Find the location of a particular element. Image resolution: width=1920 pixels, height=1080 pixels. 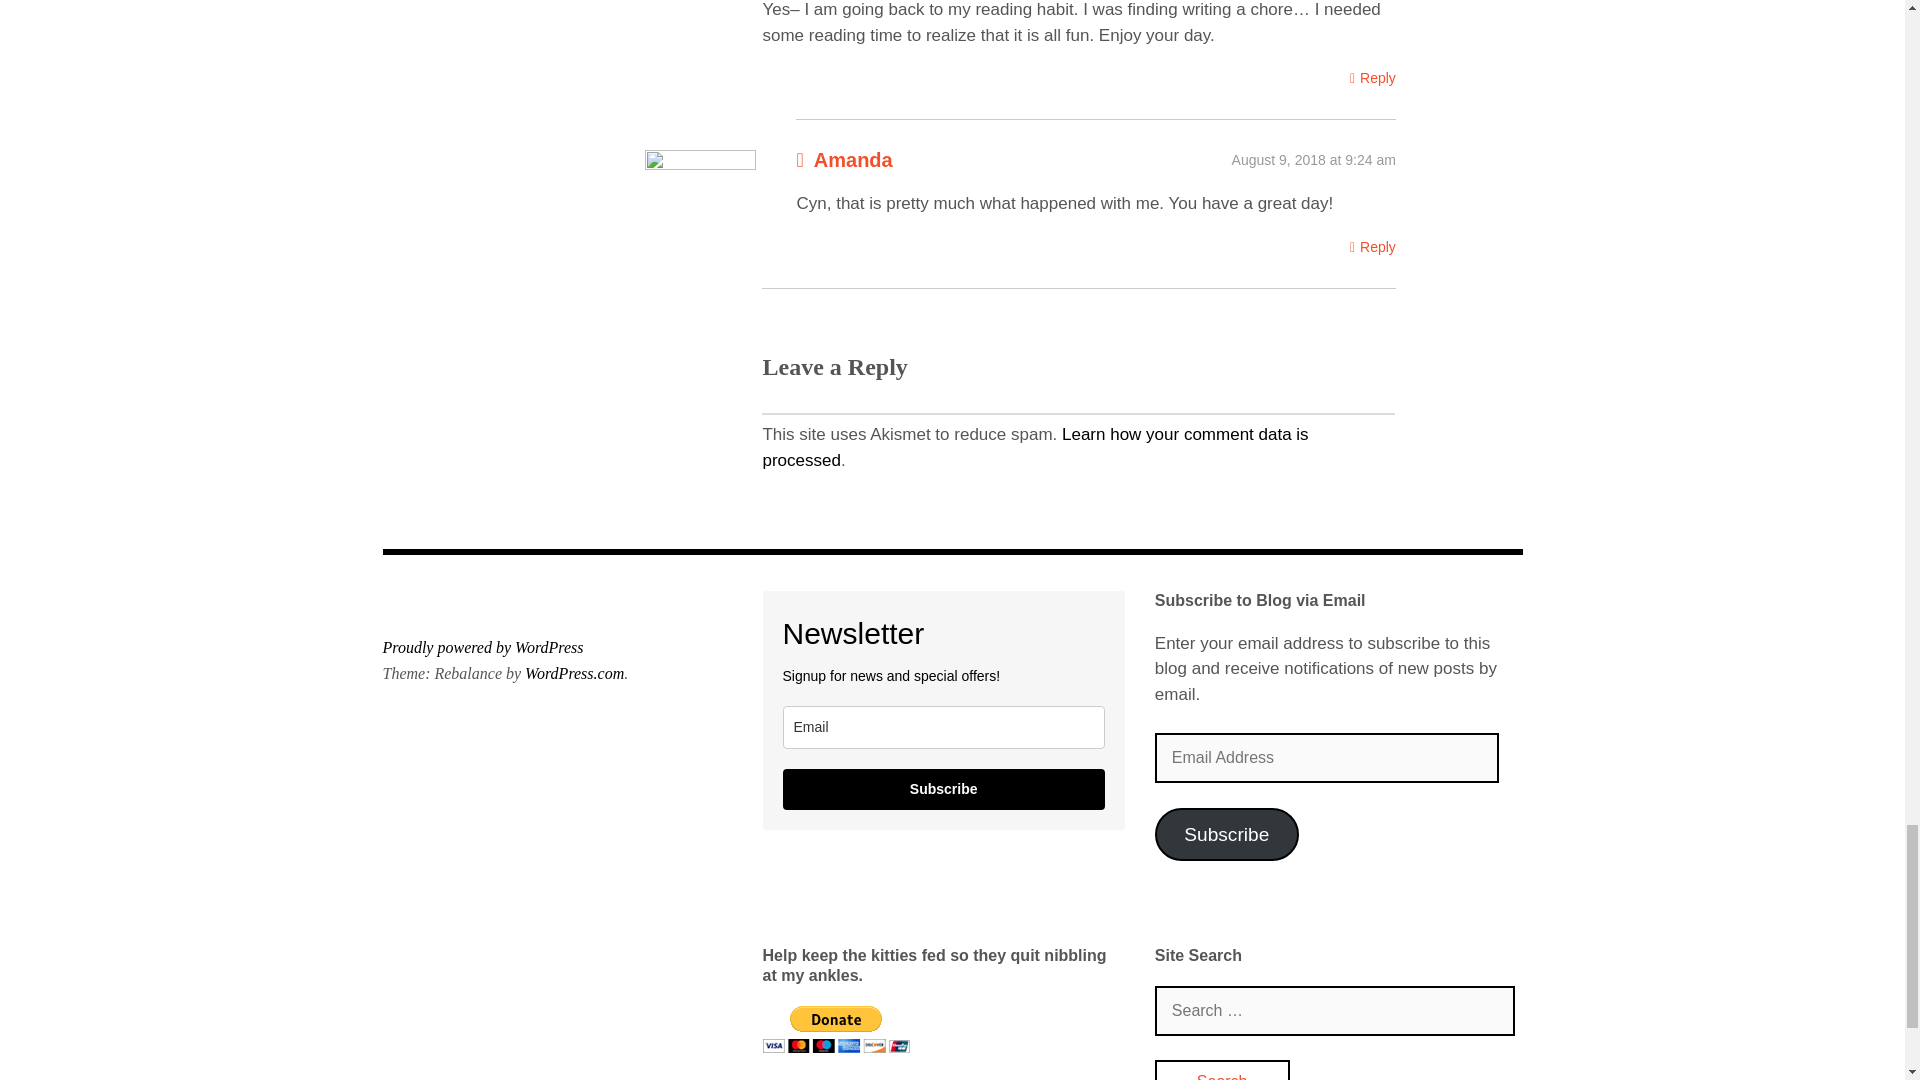

Amanda is located at coordinates (853, 160).